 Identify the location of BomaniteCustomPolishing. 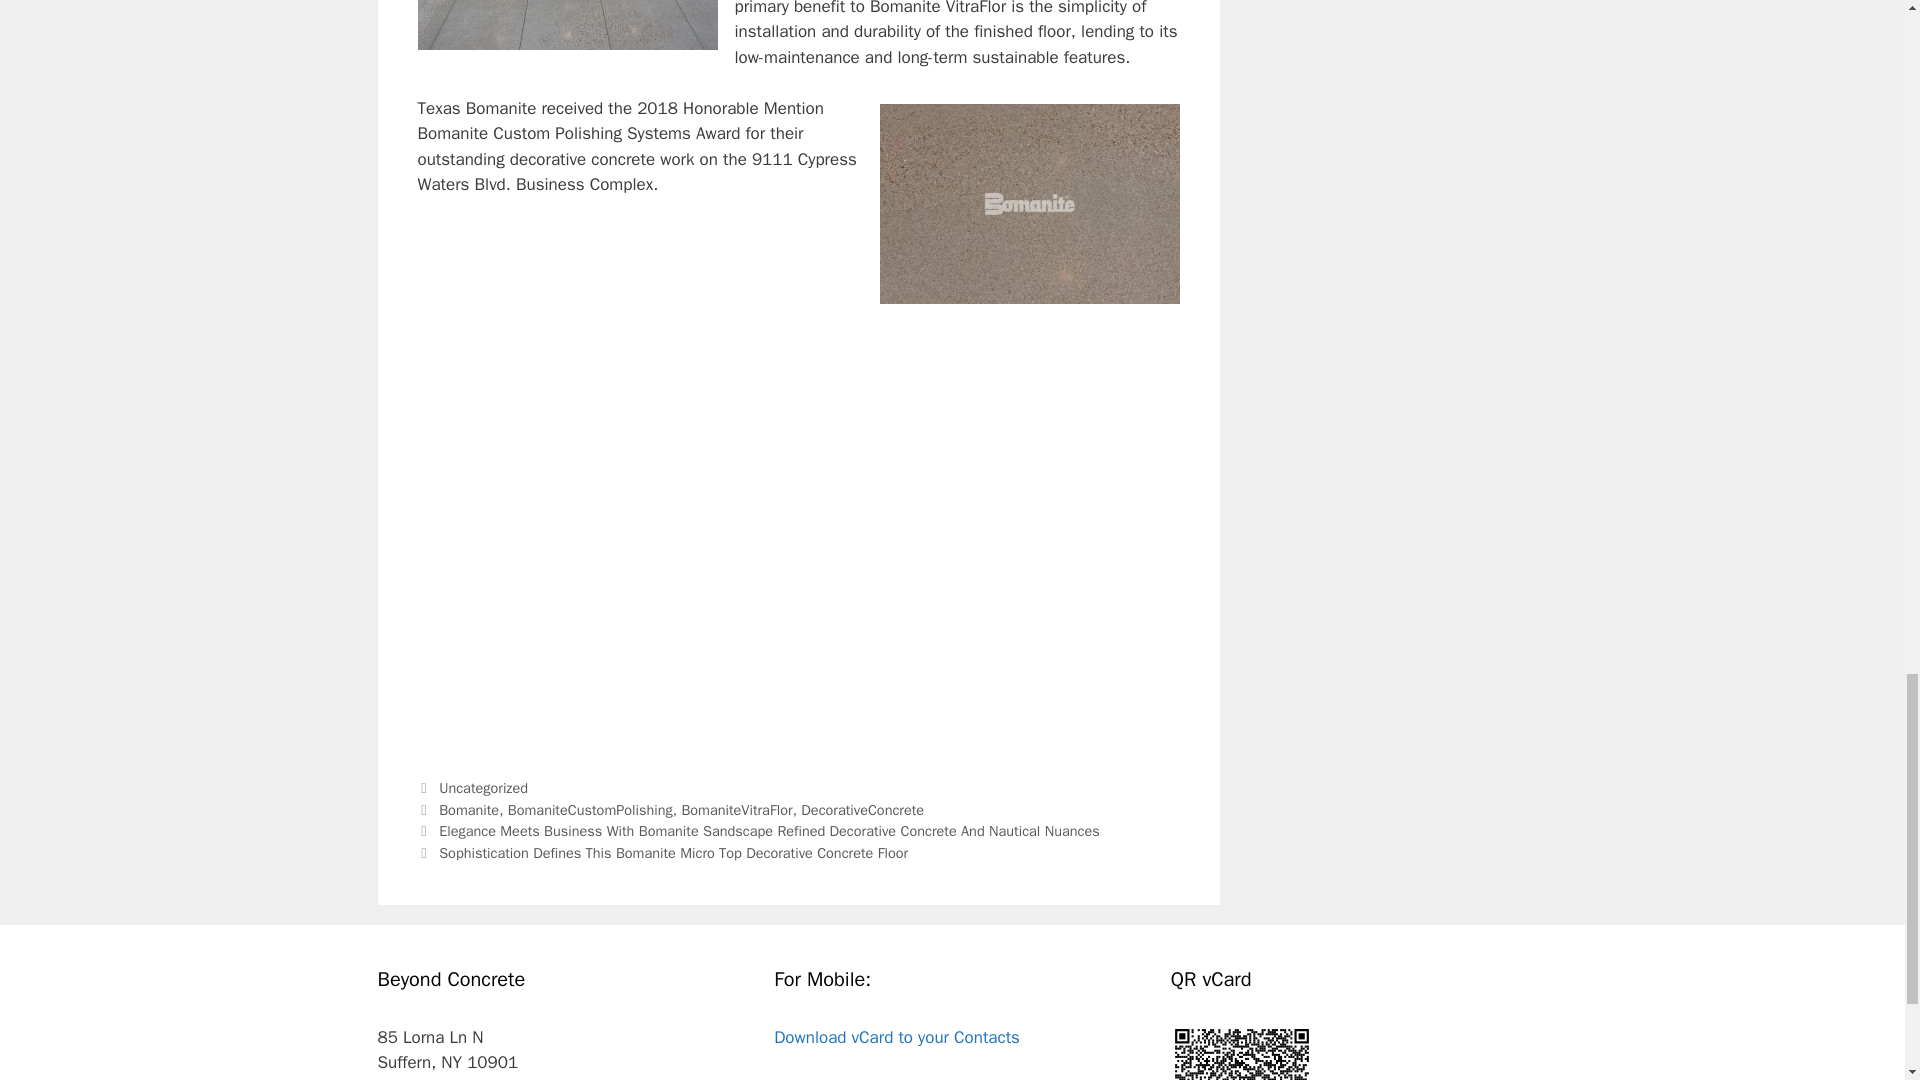
(590, 810).